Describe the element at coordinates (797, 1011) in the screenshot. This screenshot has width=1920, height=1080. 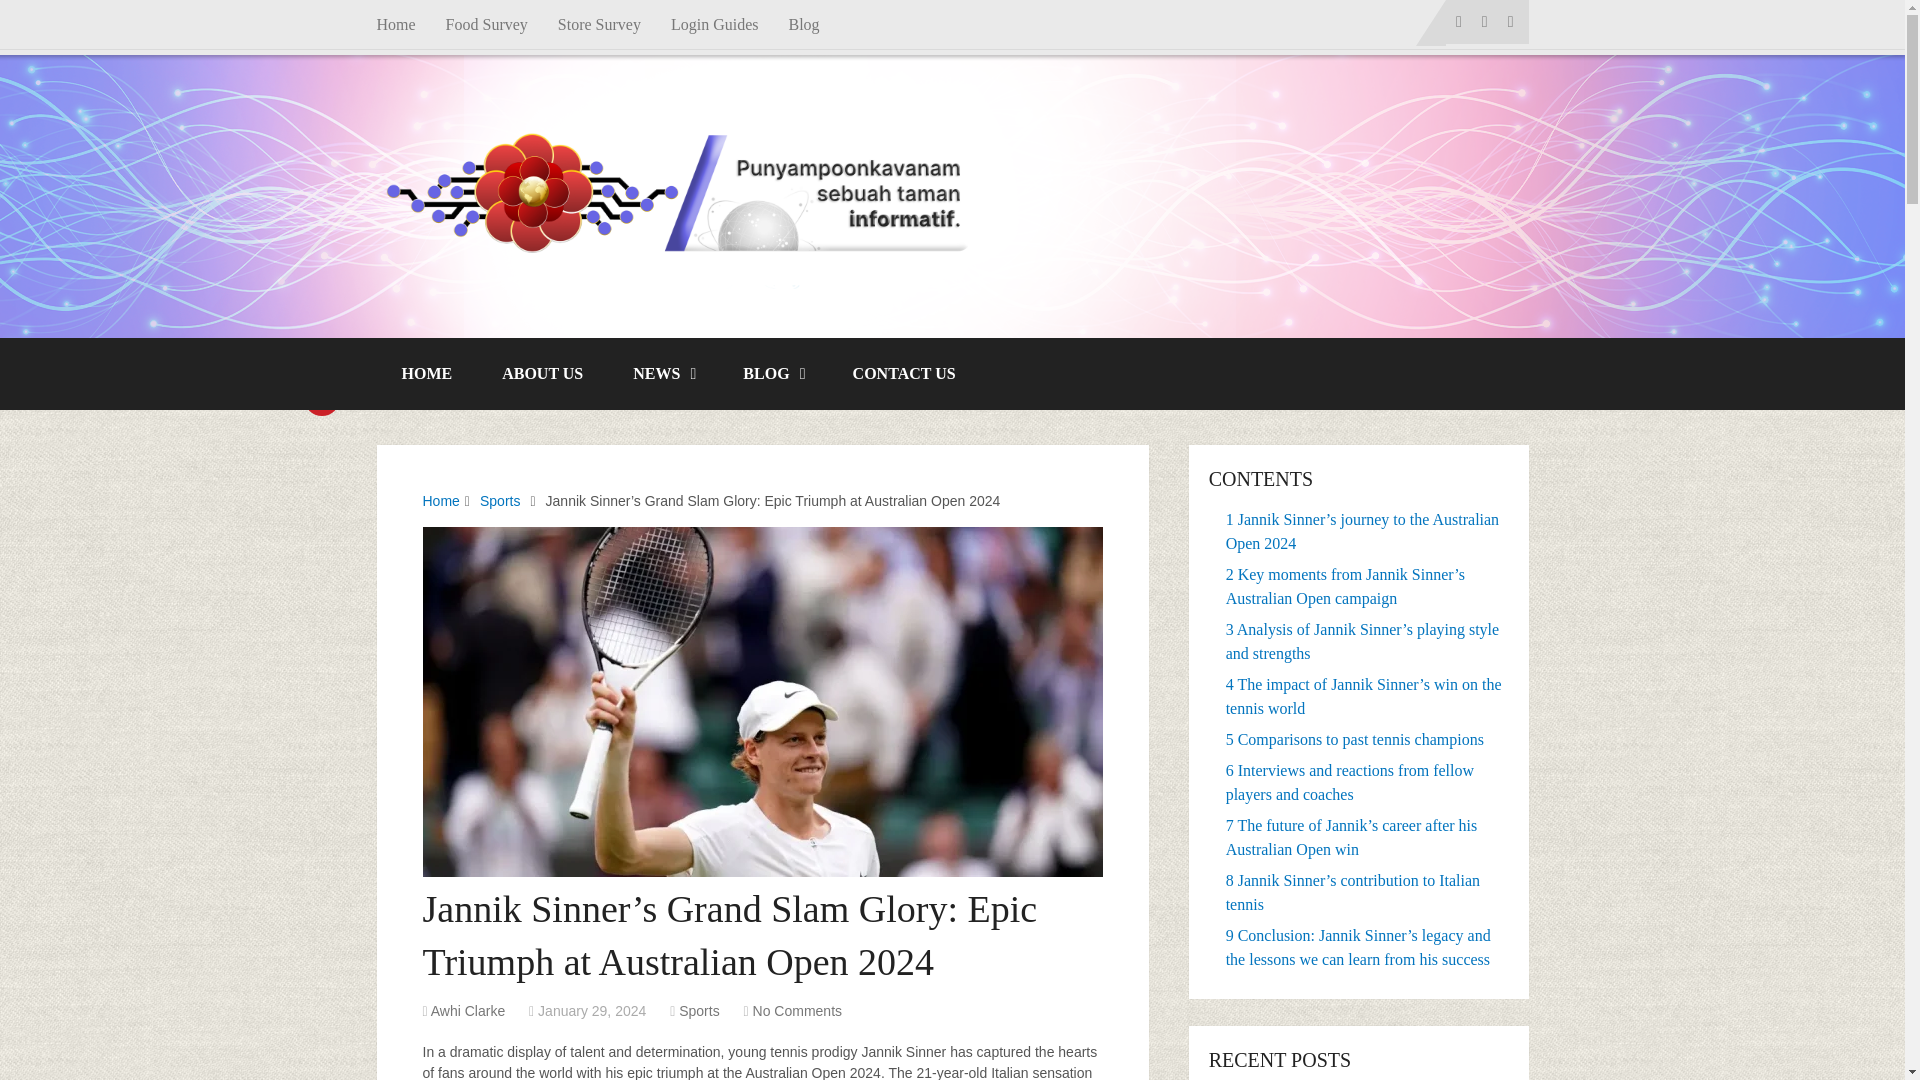
I see `No Comments` at that location.